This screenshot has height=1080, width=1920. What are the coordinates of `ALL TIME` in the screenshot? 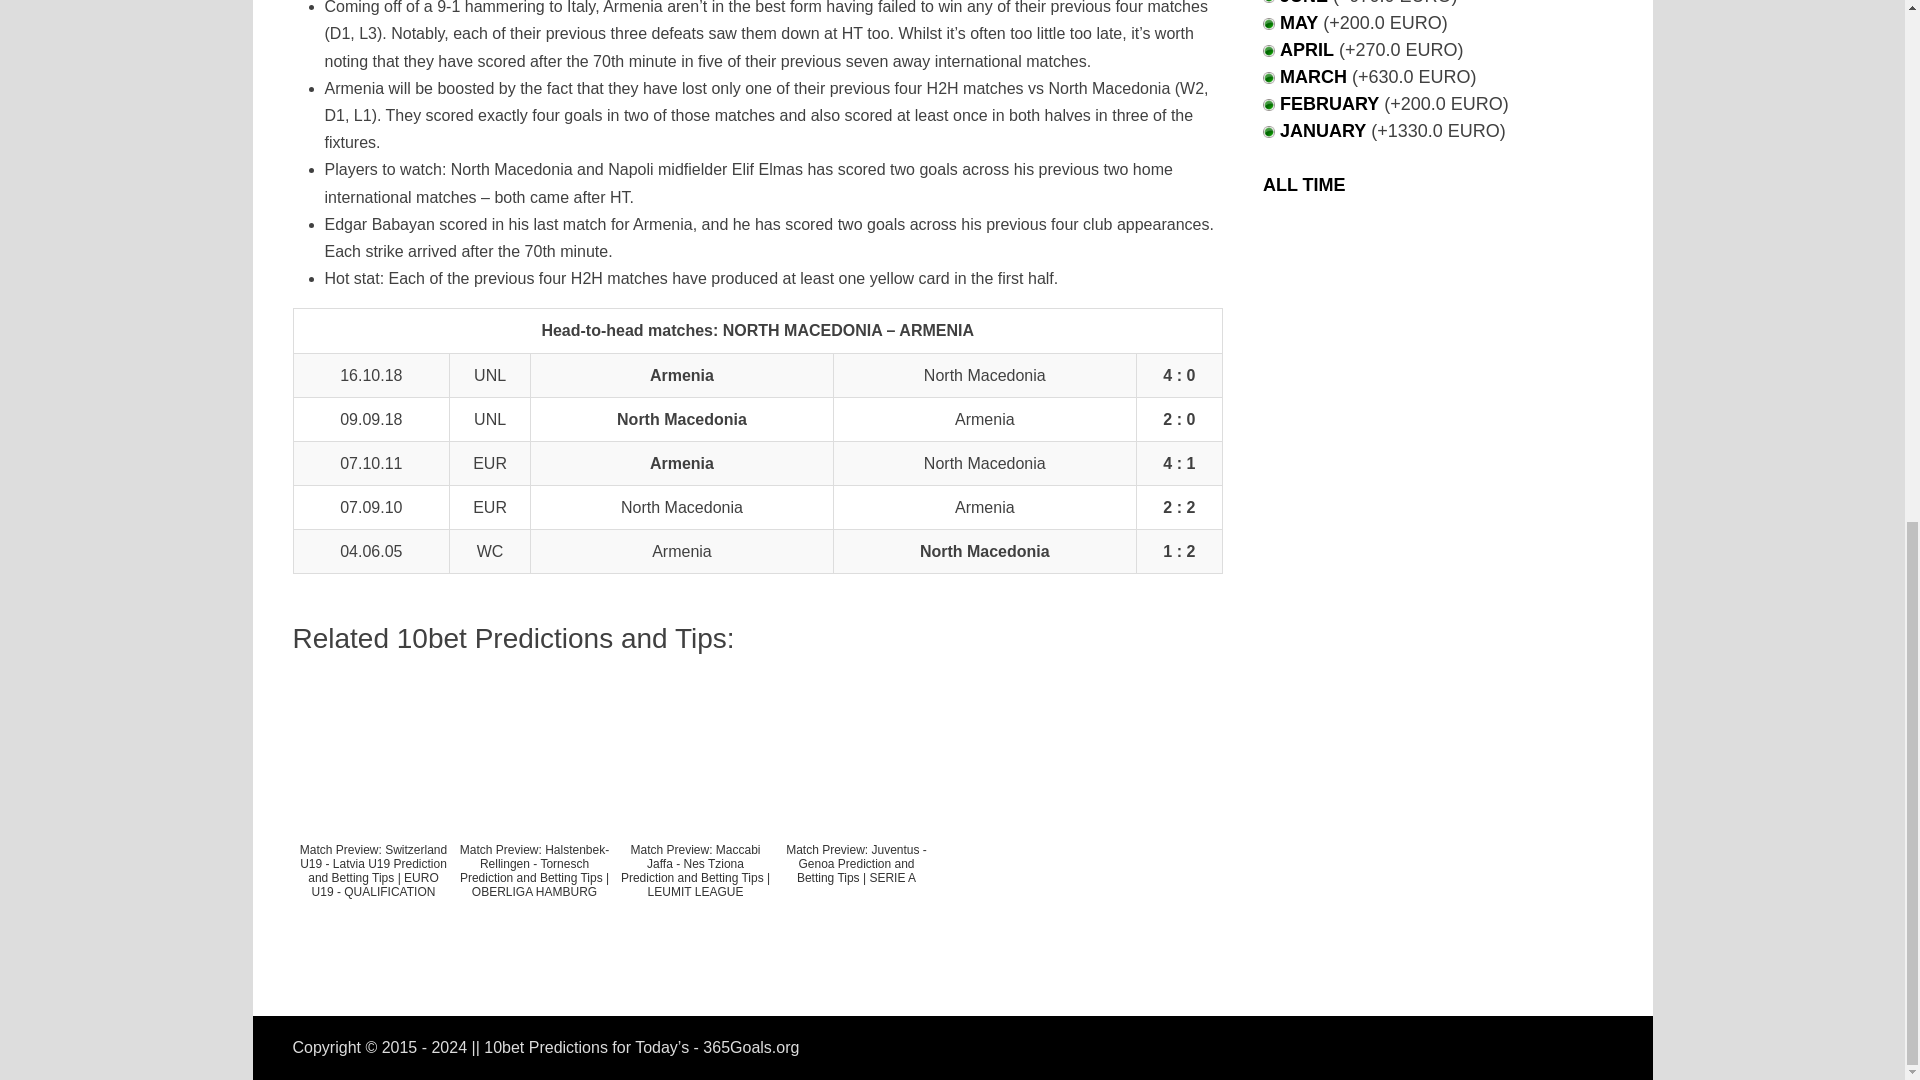 It's located at (1304, 184).